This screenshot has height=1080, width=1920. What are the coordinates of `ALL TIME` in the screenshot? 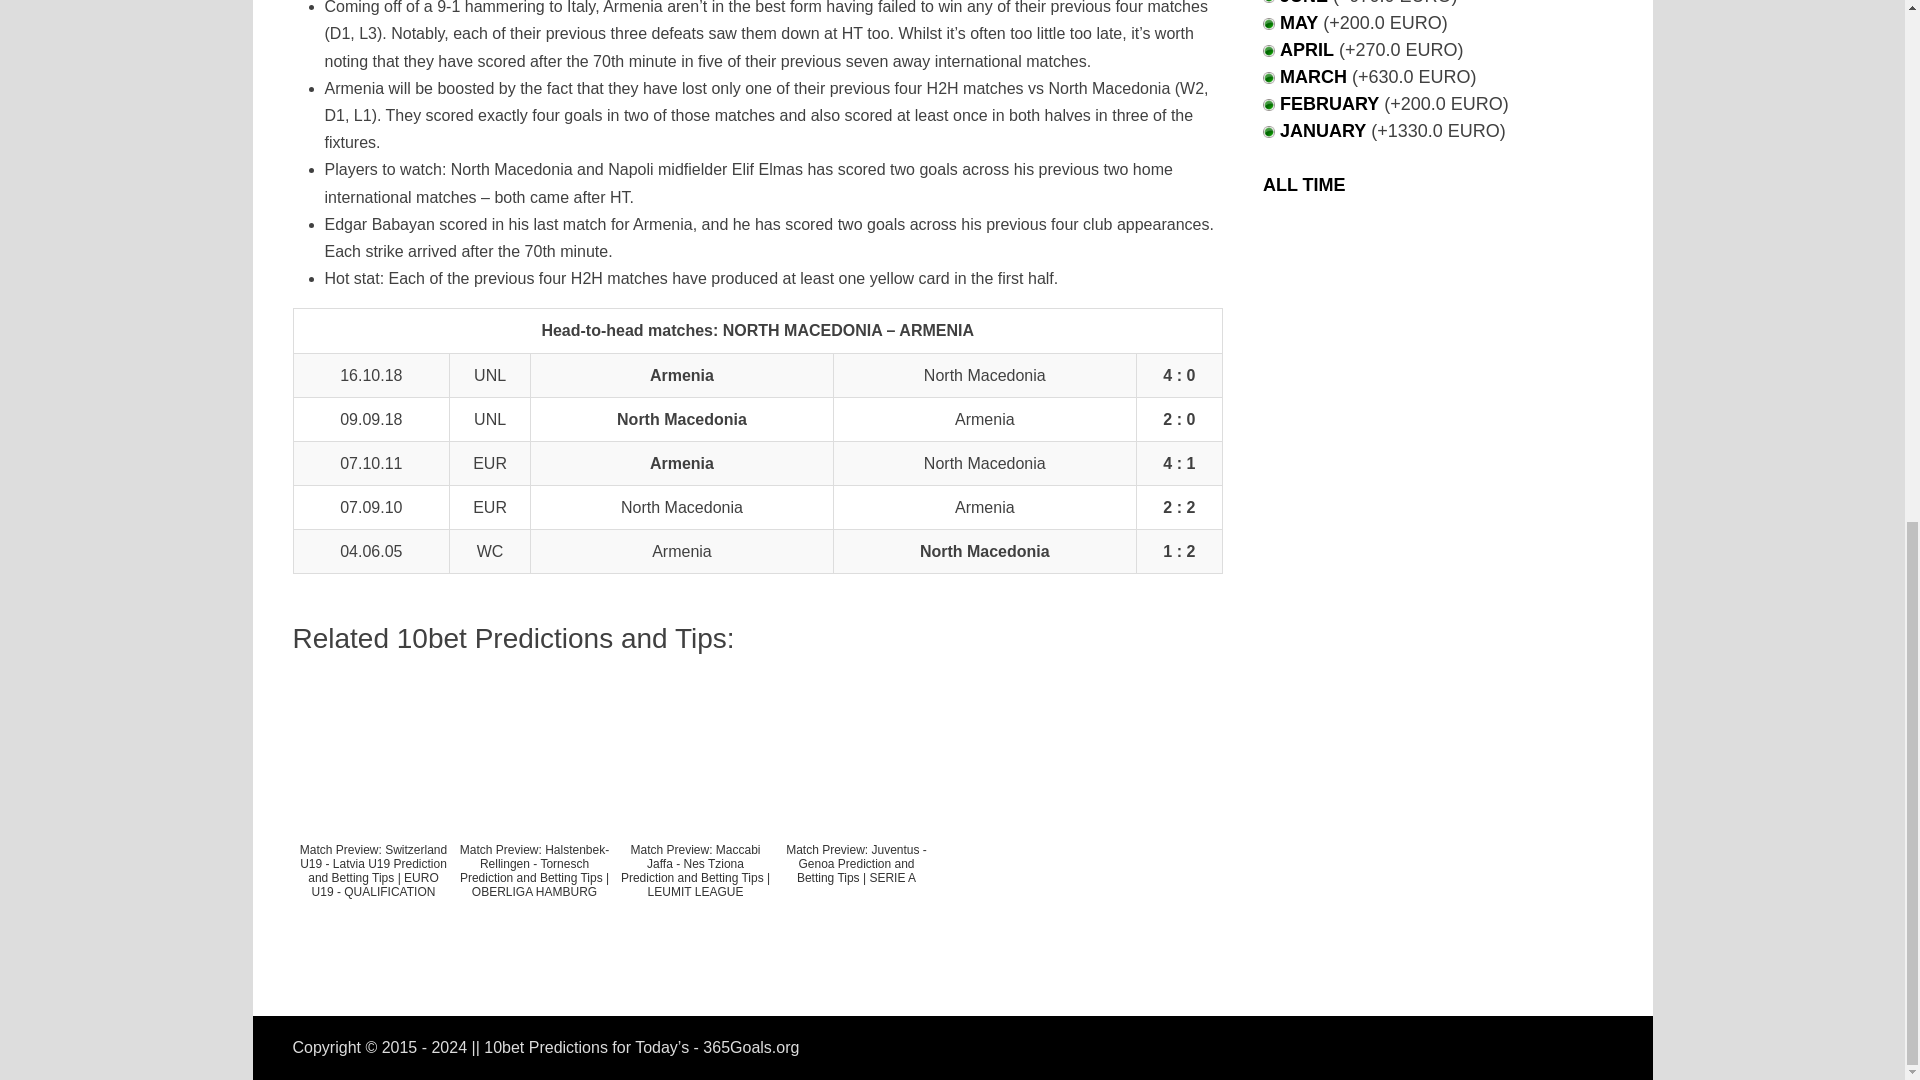 It's located at (1304, 184).